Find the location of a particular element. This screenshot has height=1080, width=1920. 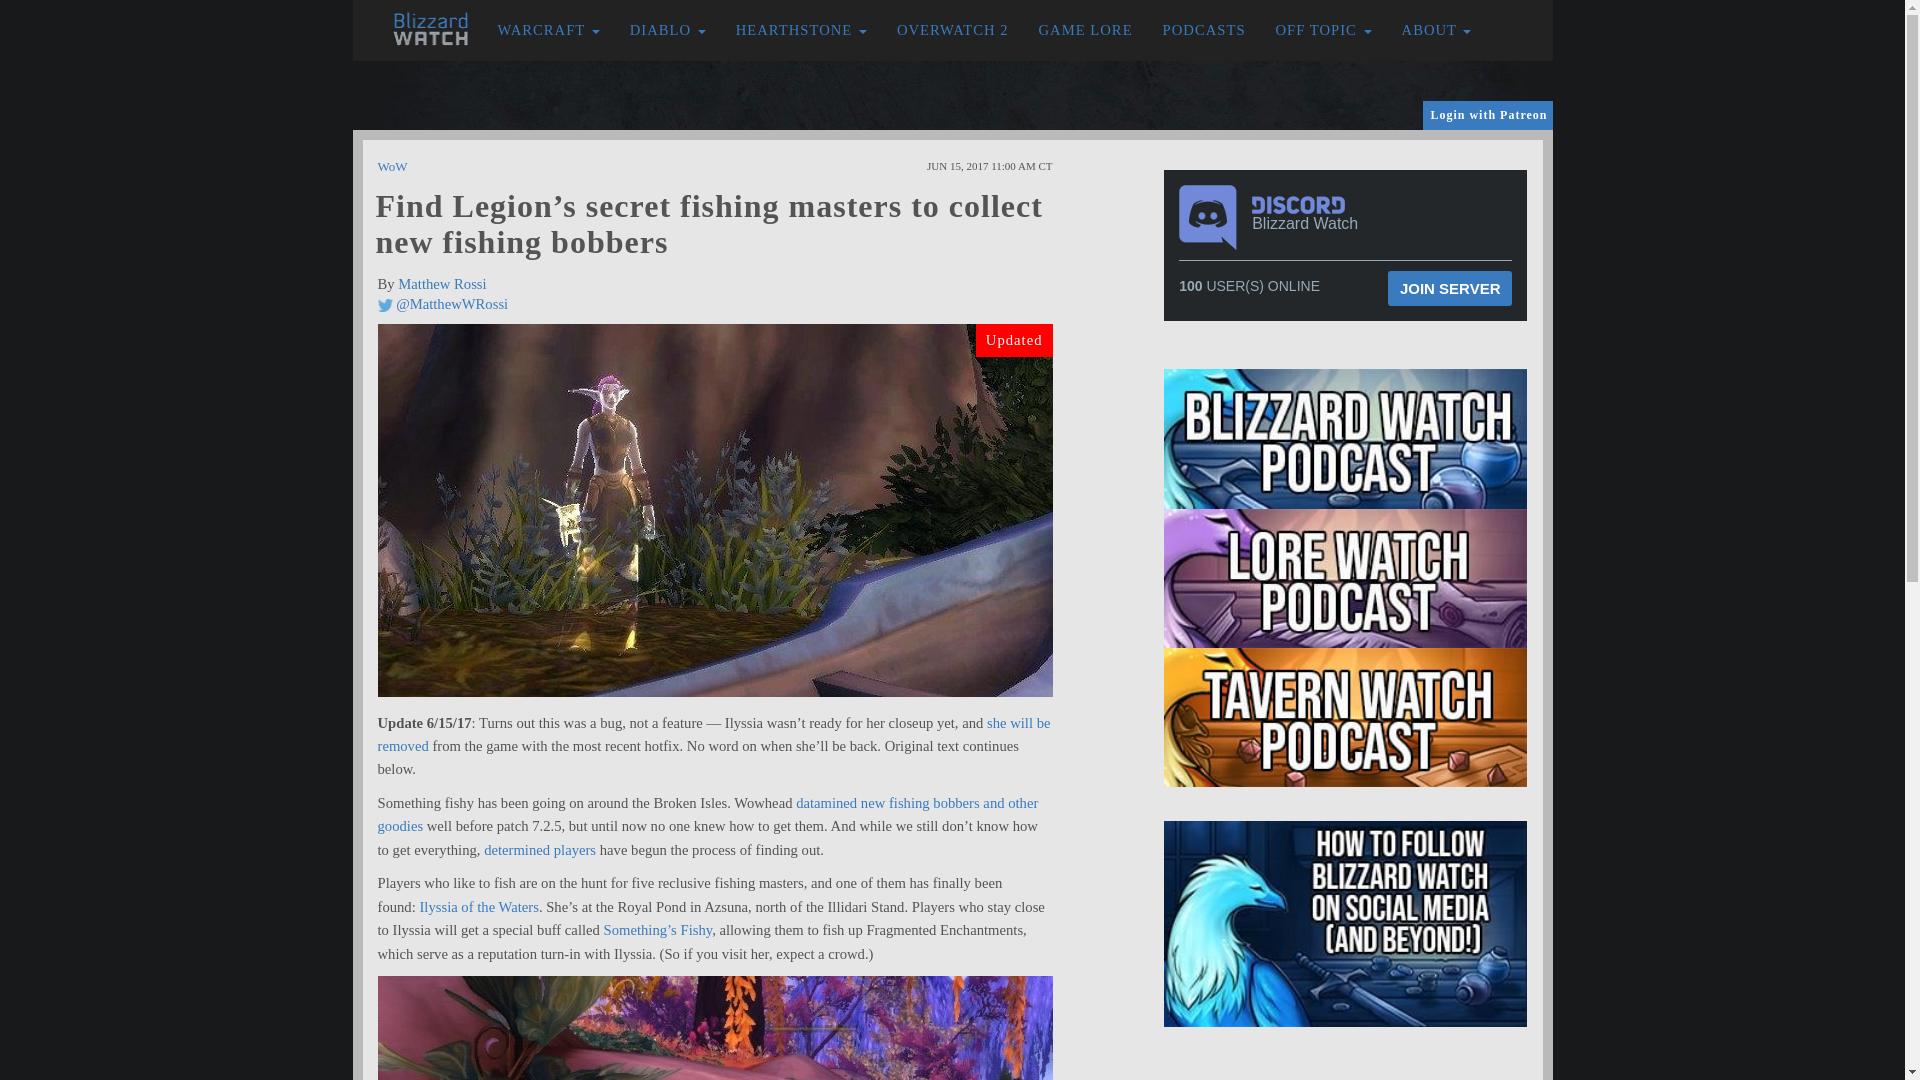

Warcraft is located at coordinates (548, 30).